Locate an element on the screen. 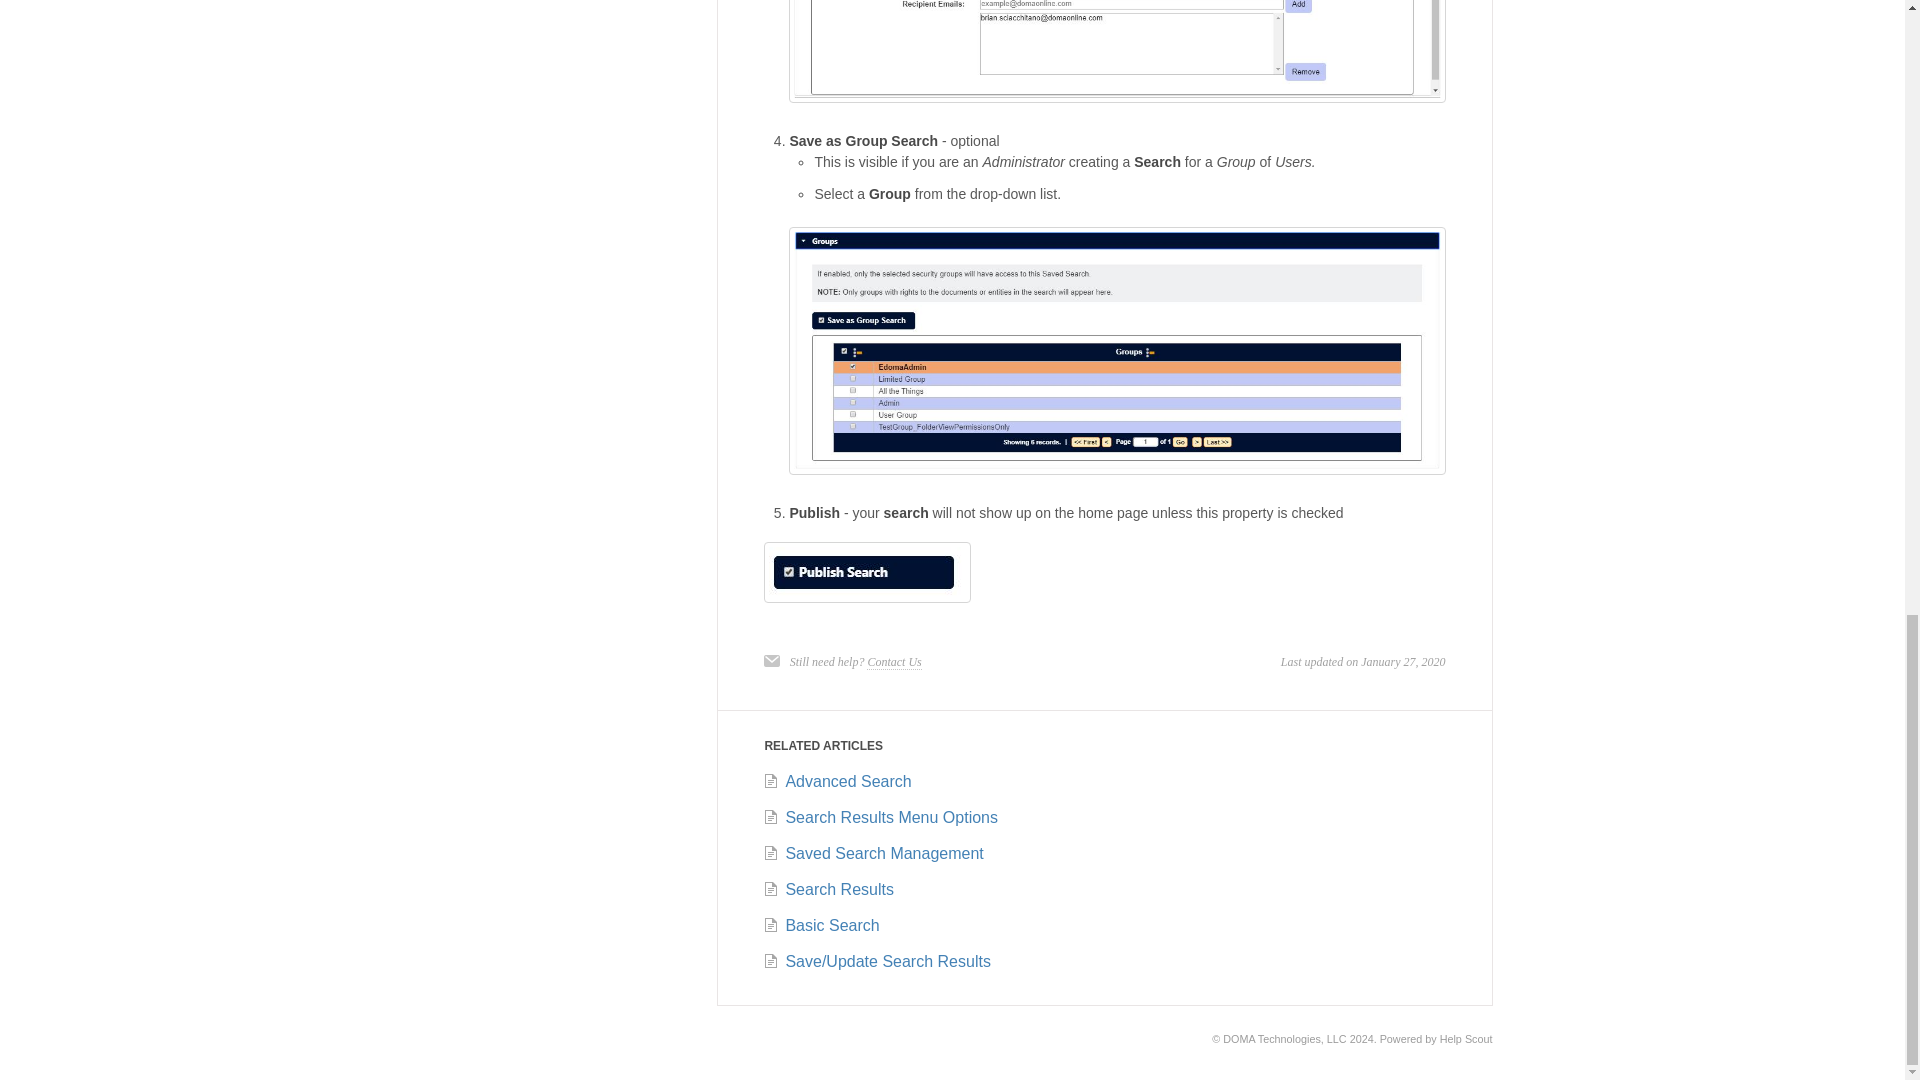 The width and height of the screenshot is (1920, 1080). Advanced Search is located at coordinates (836, 781).